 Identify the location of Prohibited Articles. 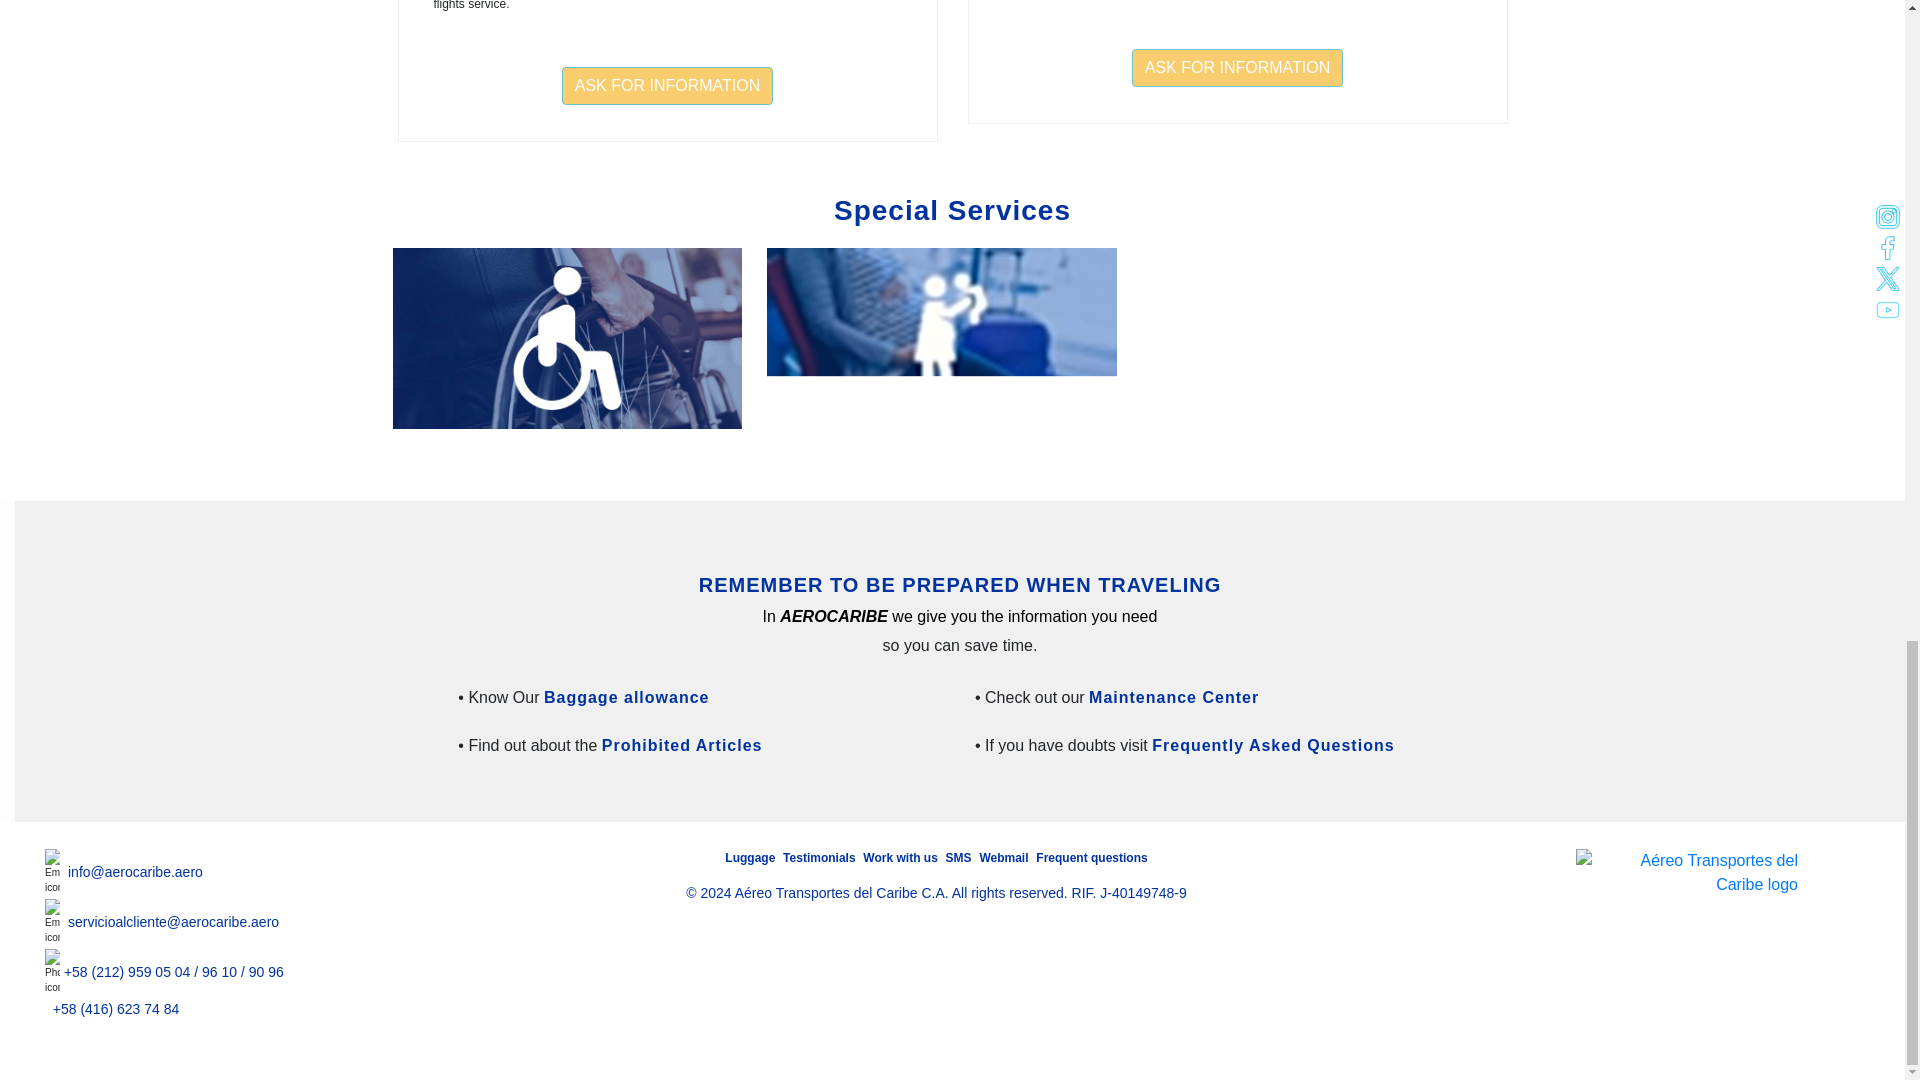
(682, 744).